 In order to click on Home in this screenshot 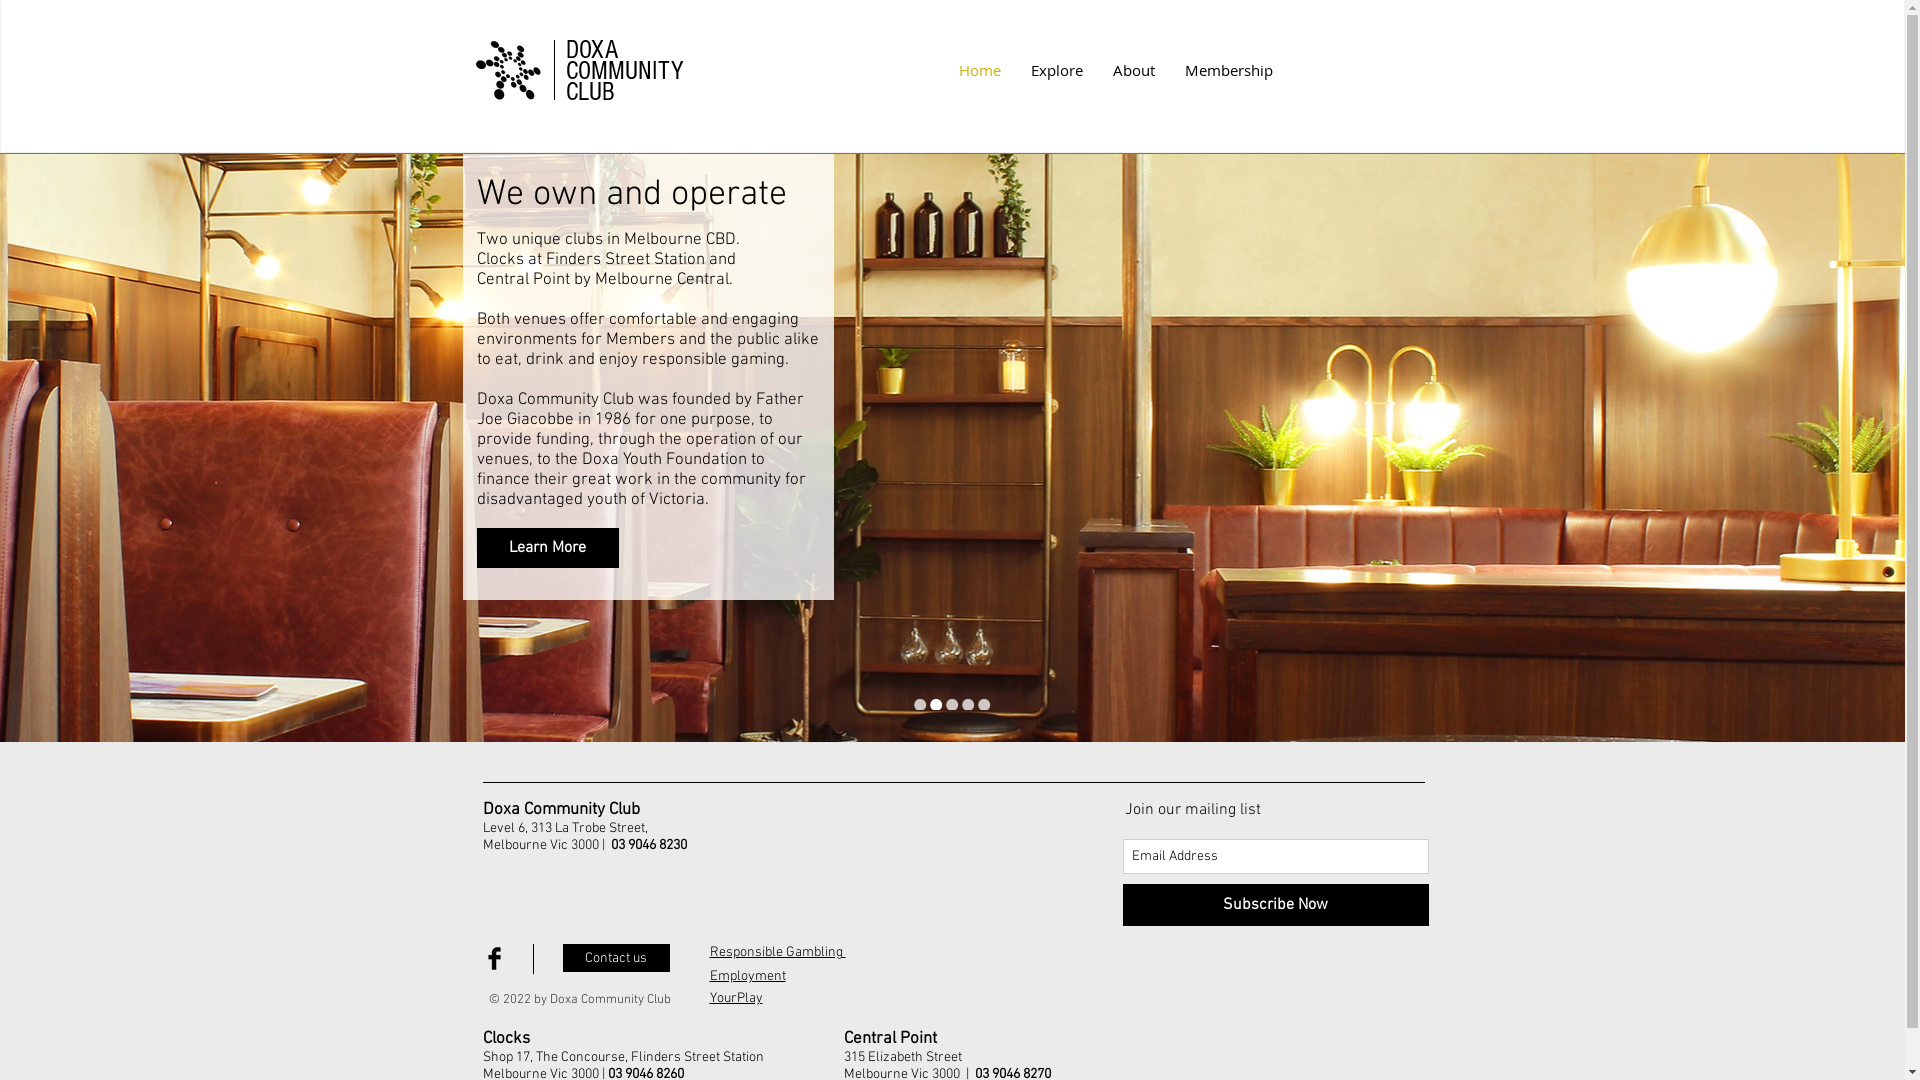, I will do `click(980, 70)`.